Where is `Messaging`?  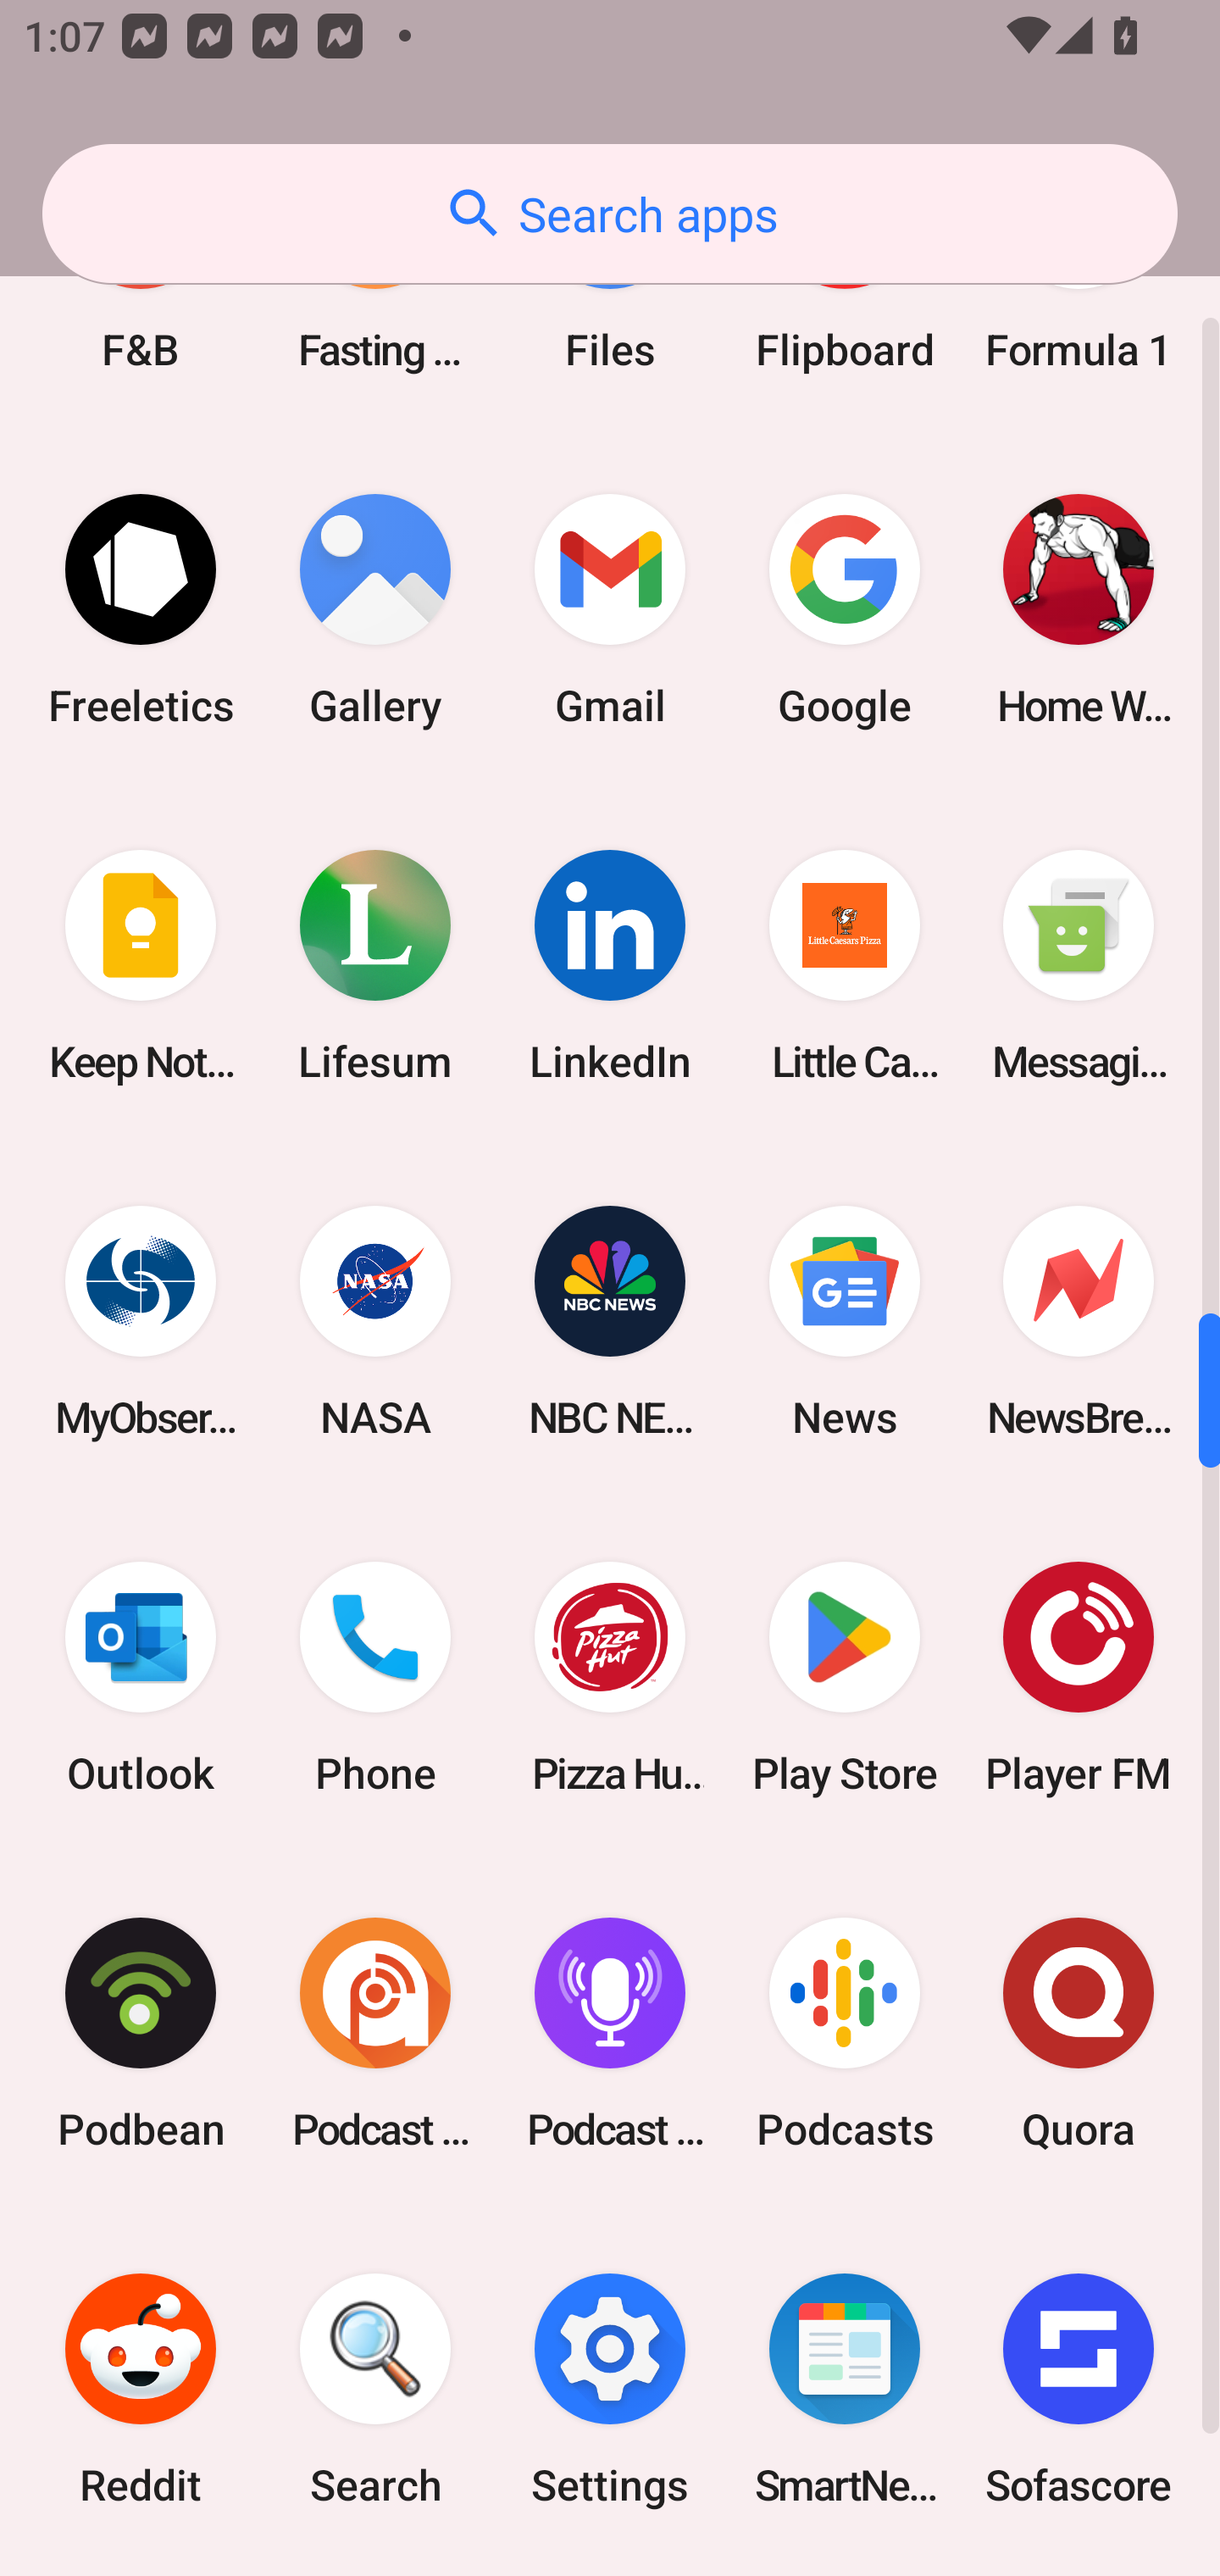 Messaging is located at coordinates (1079, 966).